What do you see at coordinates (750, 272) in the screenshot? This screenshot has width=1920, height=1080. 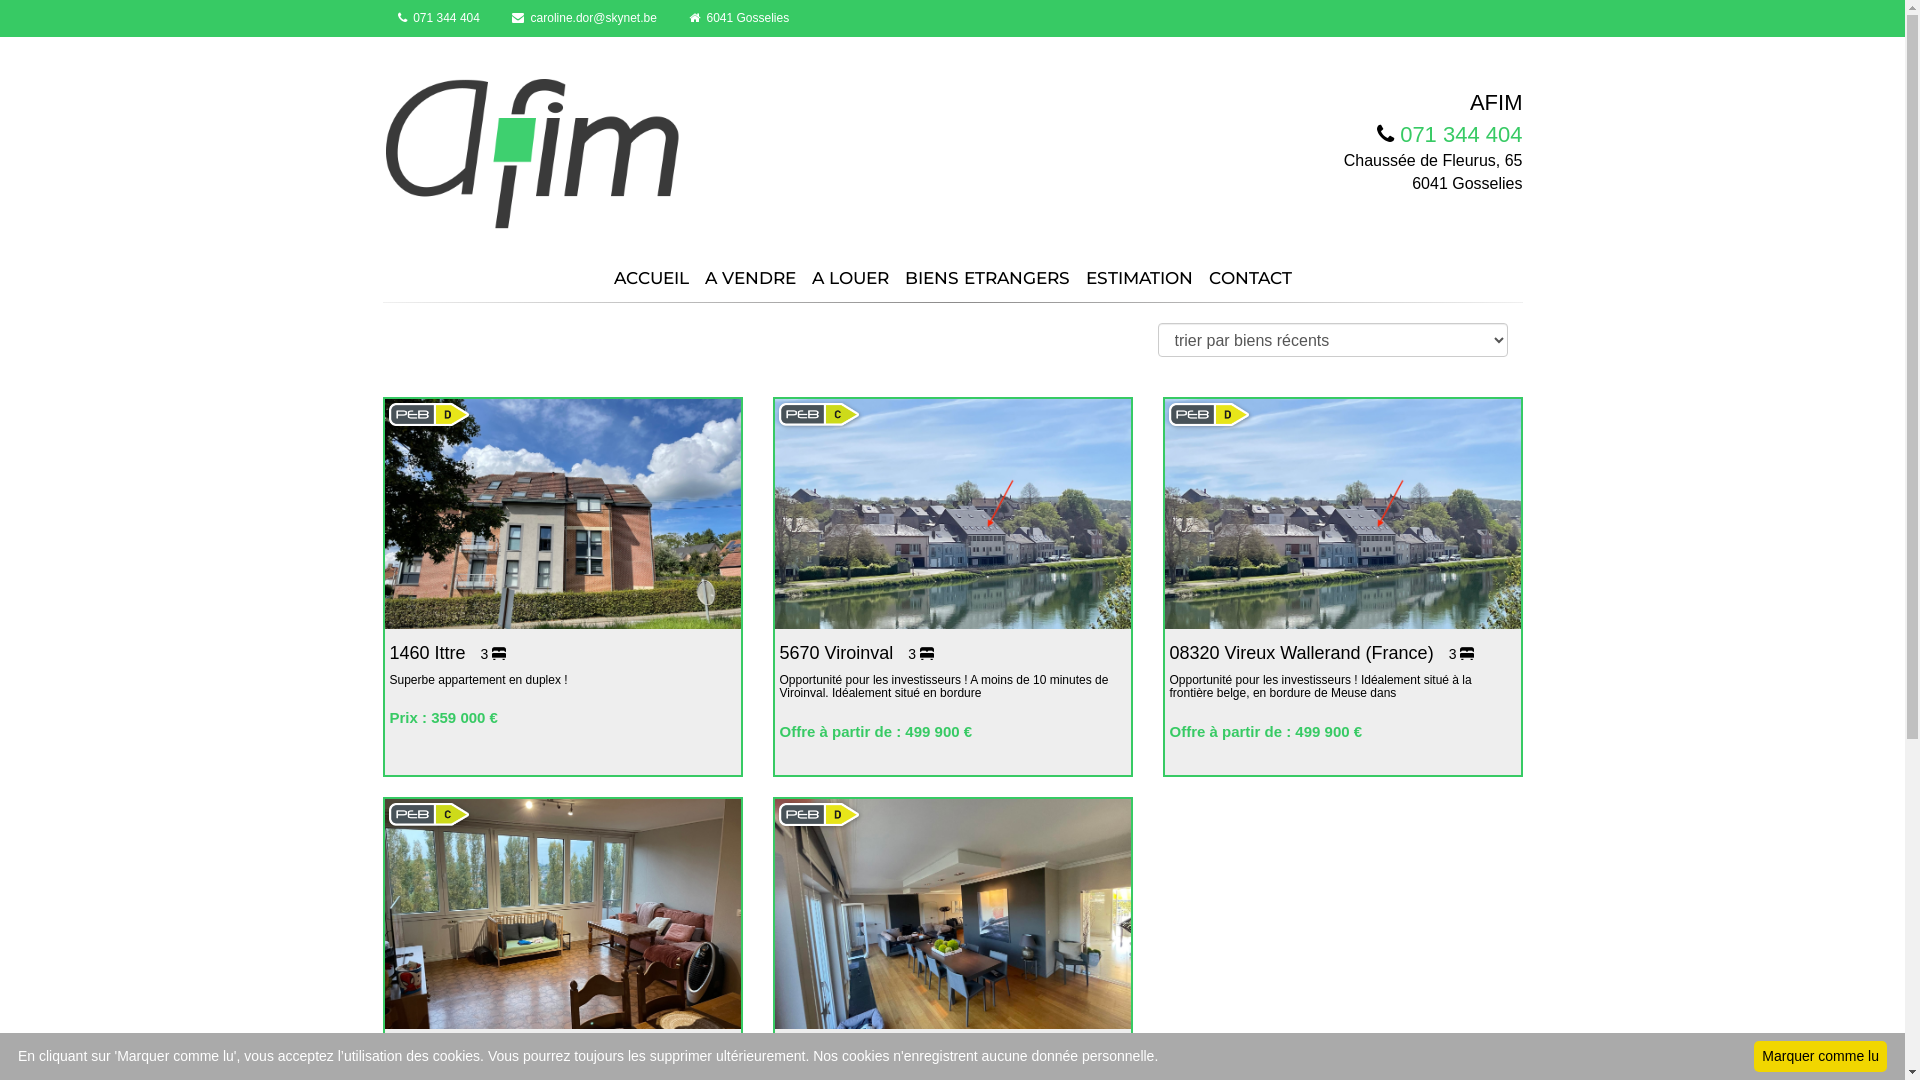 I see `A VENDRE` at bounding box center [750, 272].